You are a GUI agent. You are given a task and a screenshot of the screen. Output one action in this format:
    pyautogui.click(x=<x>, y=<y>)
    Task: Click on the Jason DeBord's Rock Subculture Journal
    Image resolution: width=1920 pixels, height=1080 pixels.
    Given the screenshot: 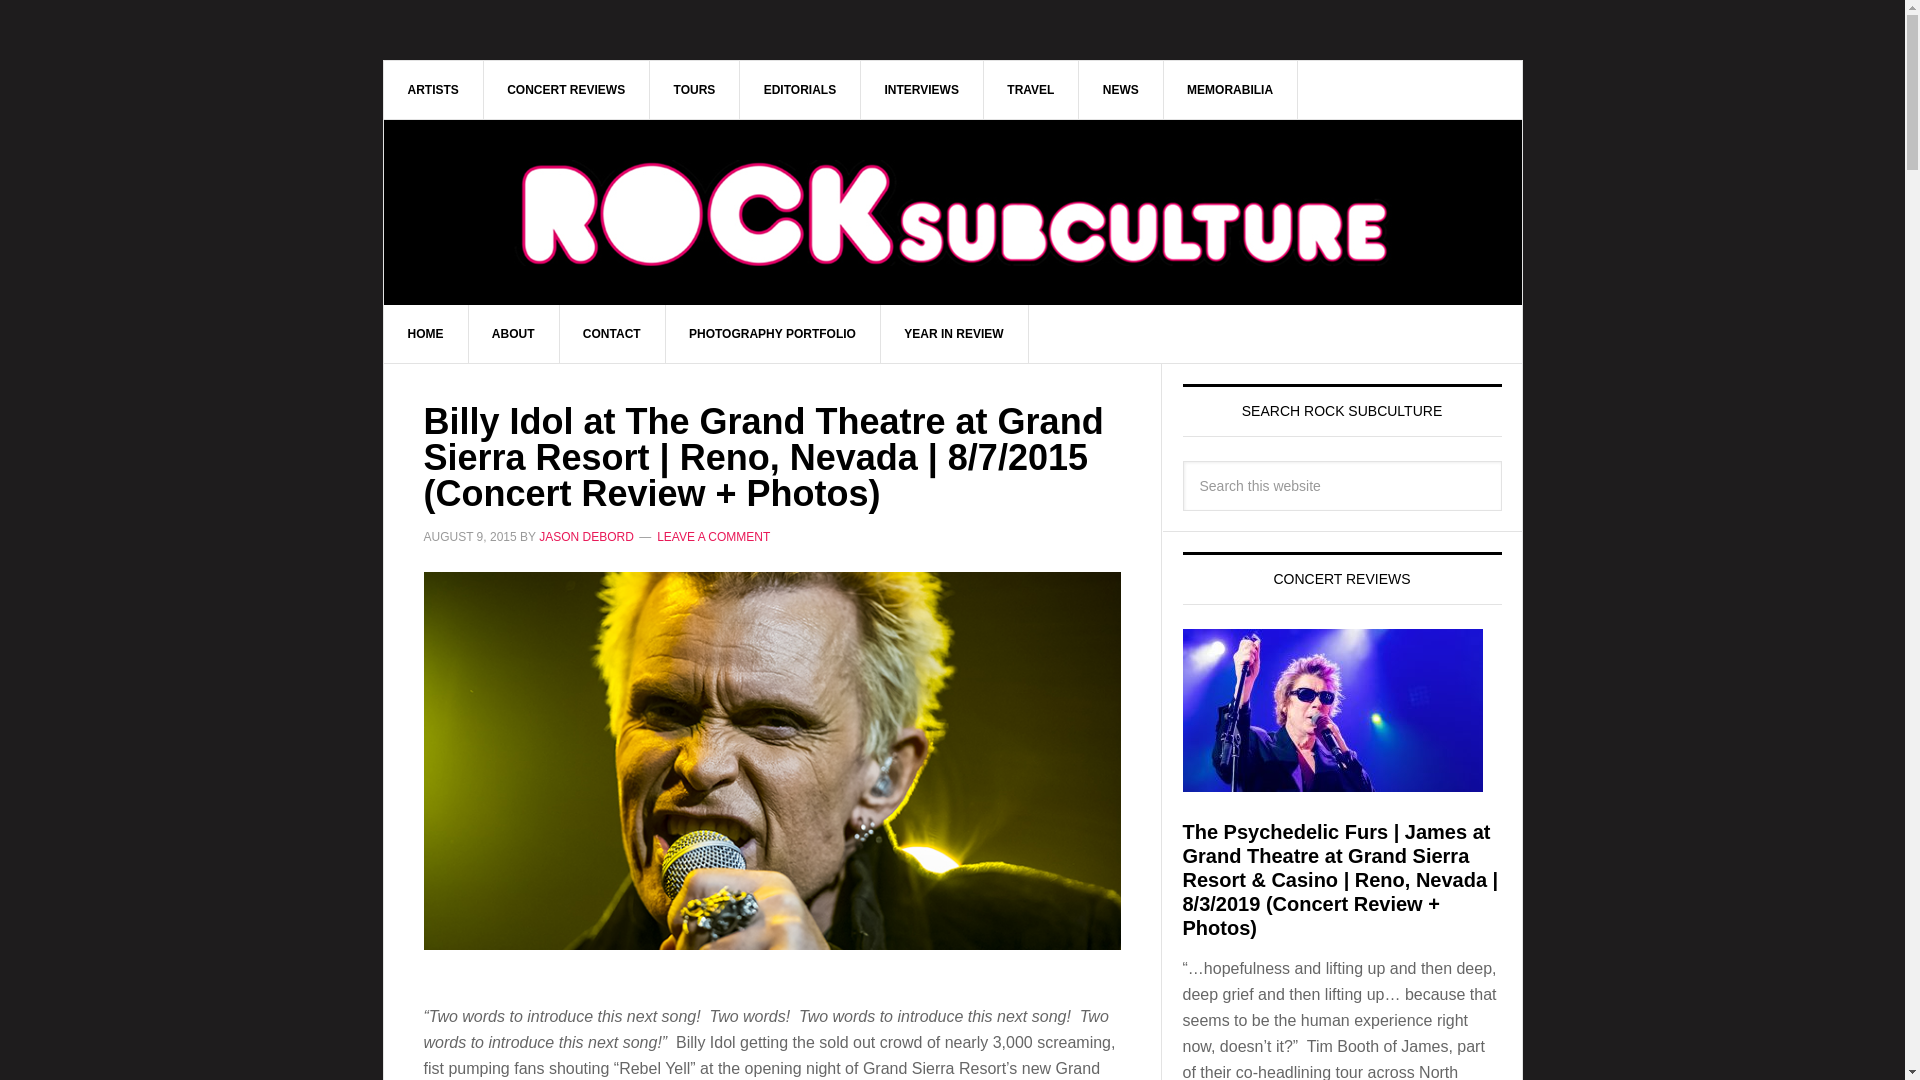 What is the action you would take?
    pyautogui.click(x=953, y=212)
    